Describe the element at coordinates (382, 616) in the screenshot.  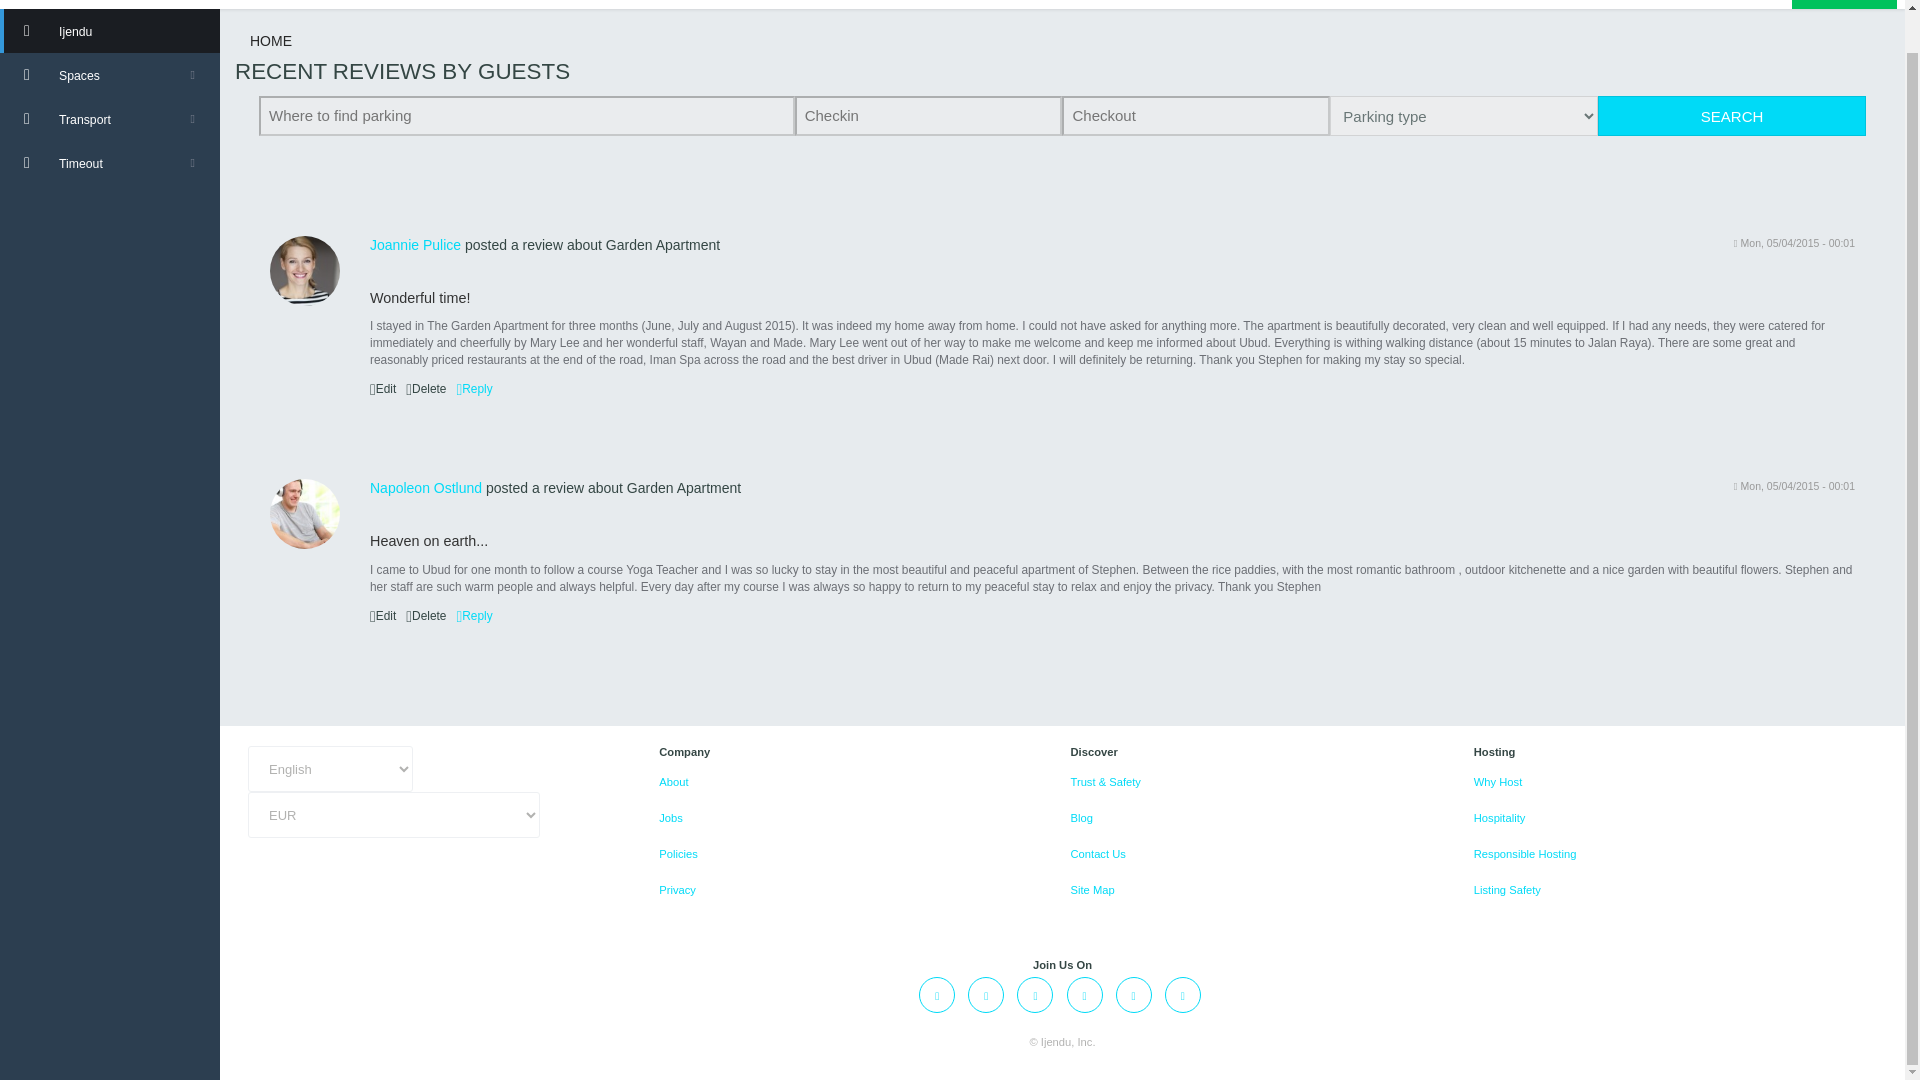
I see `Edit` at that location.